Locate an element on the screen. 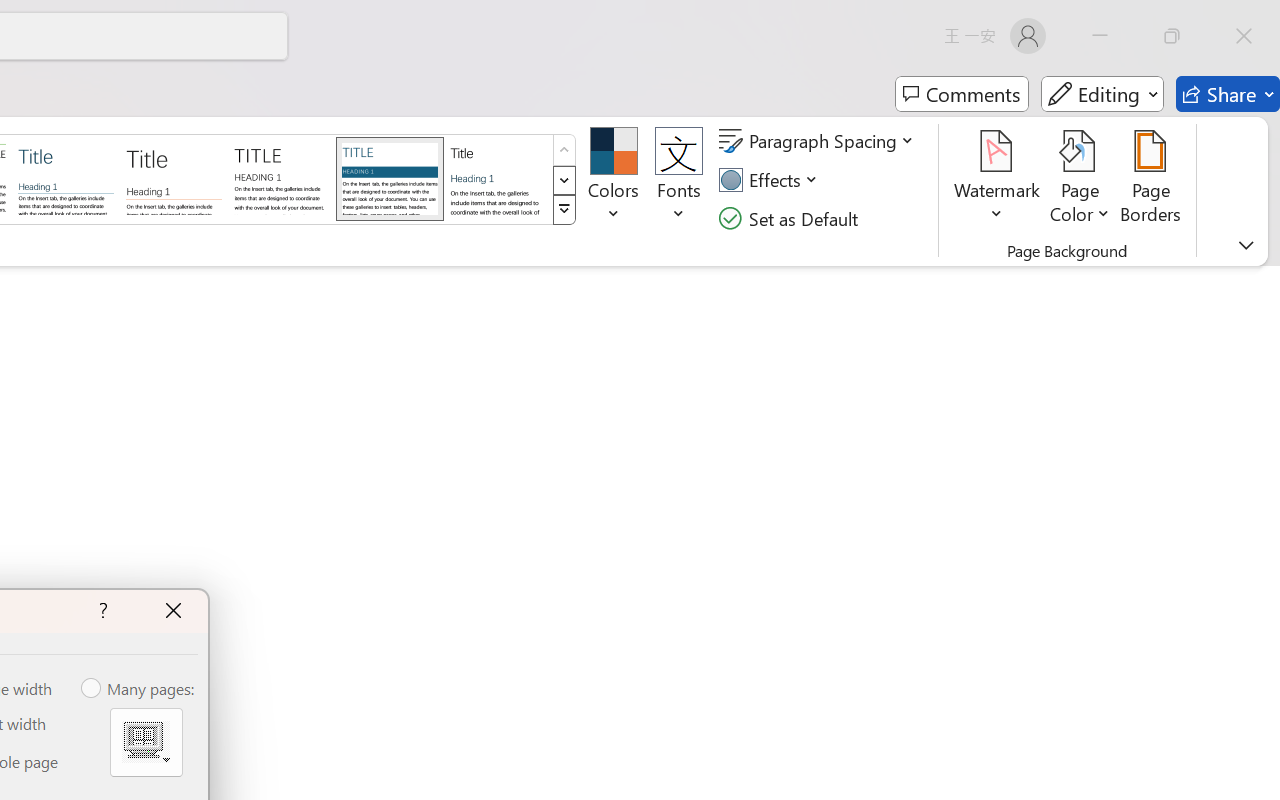 Image resolution: width=1280 pixels, height=800 pixels. Restore Down is located at coordinates (1172, 36).